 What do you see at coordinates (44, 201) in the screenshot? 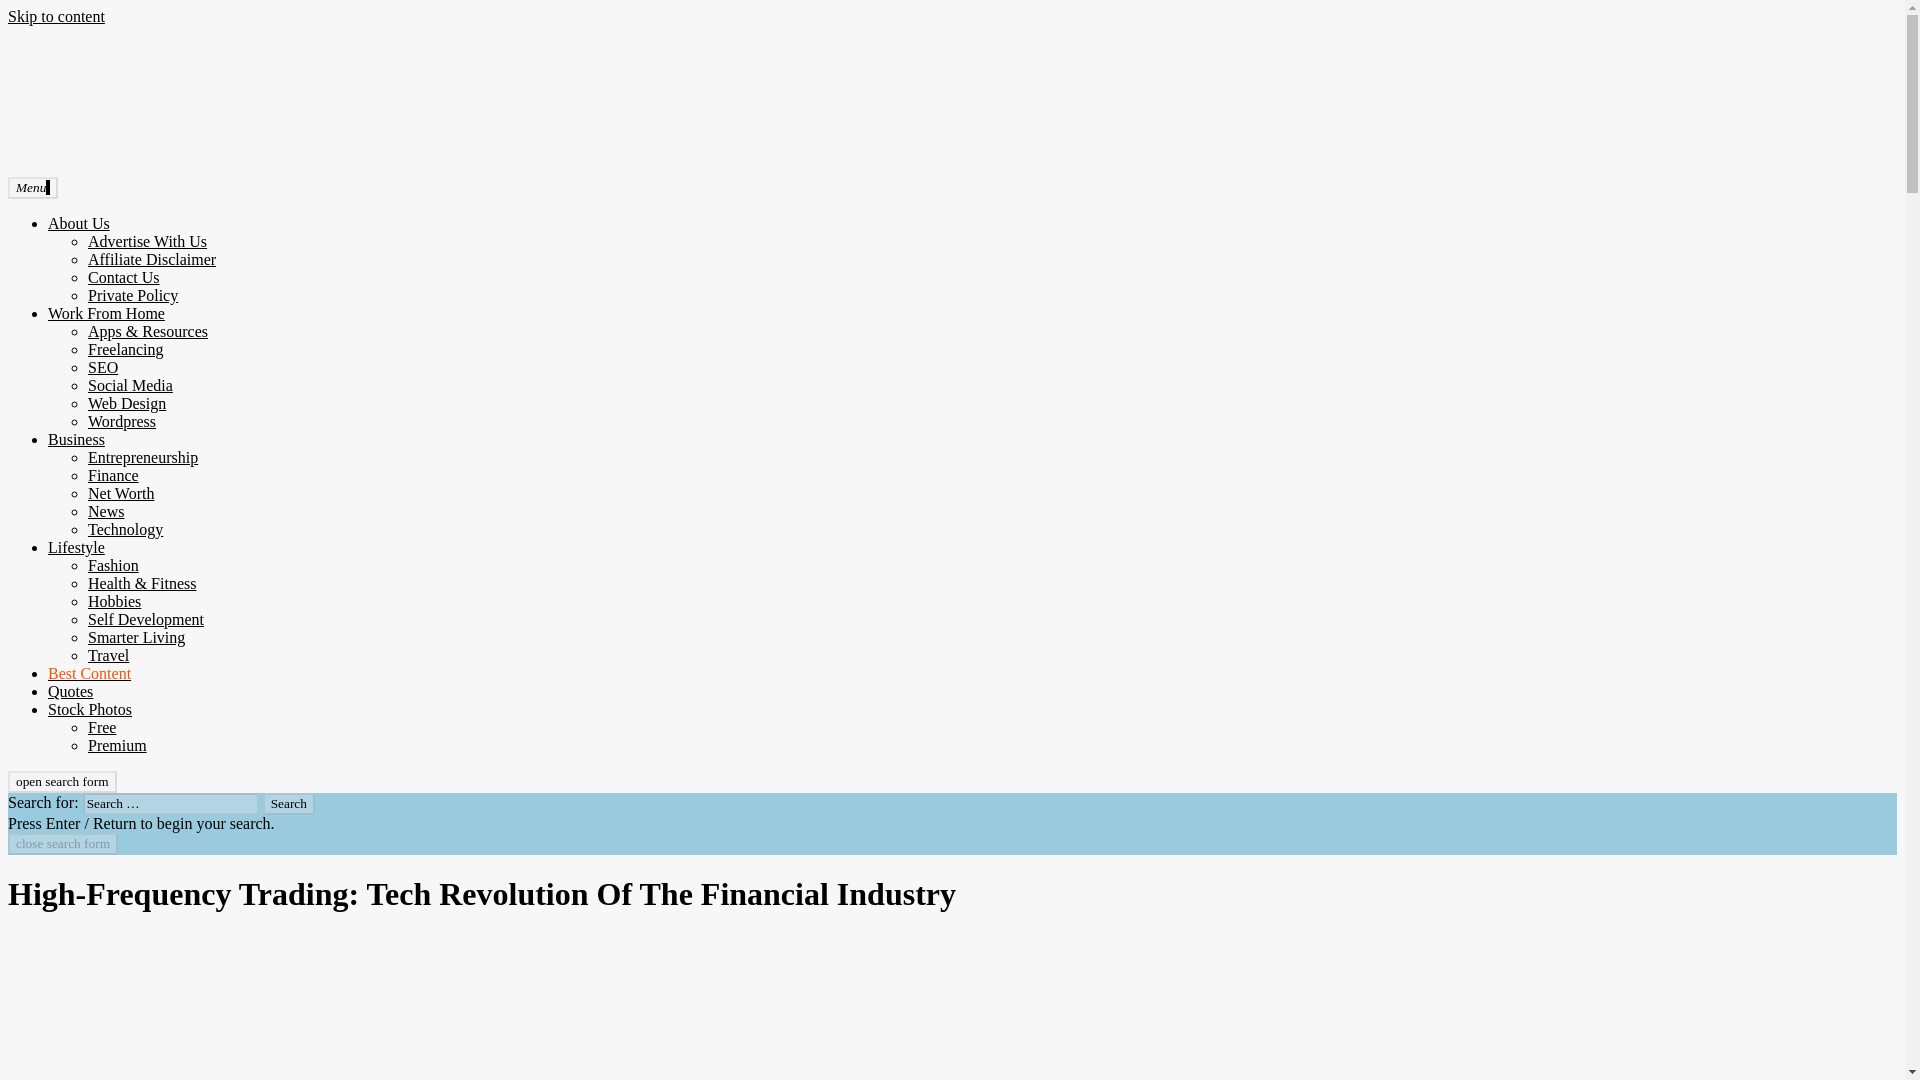
I see `Fancycrave` at bounding box center [44, 201].